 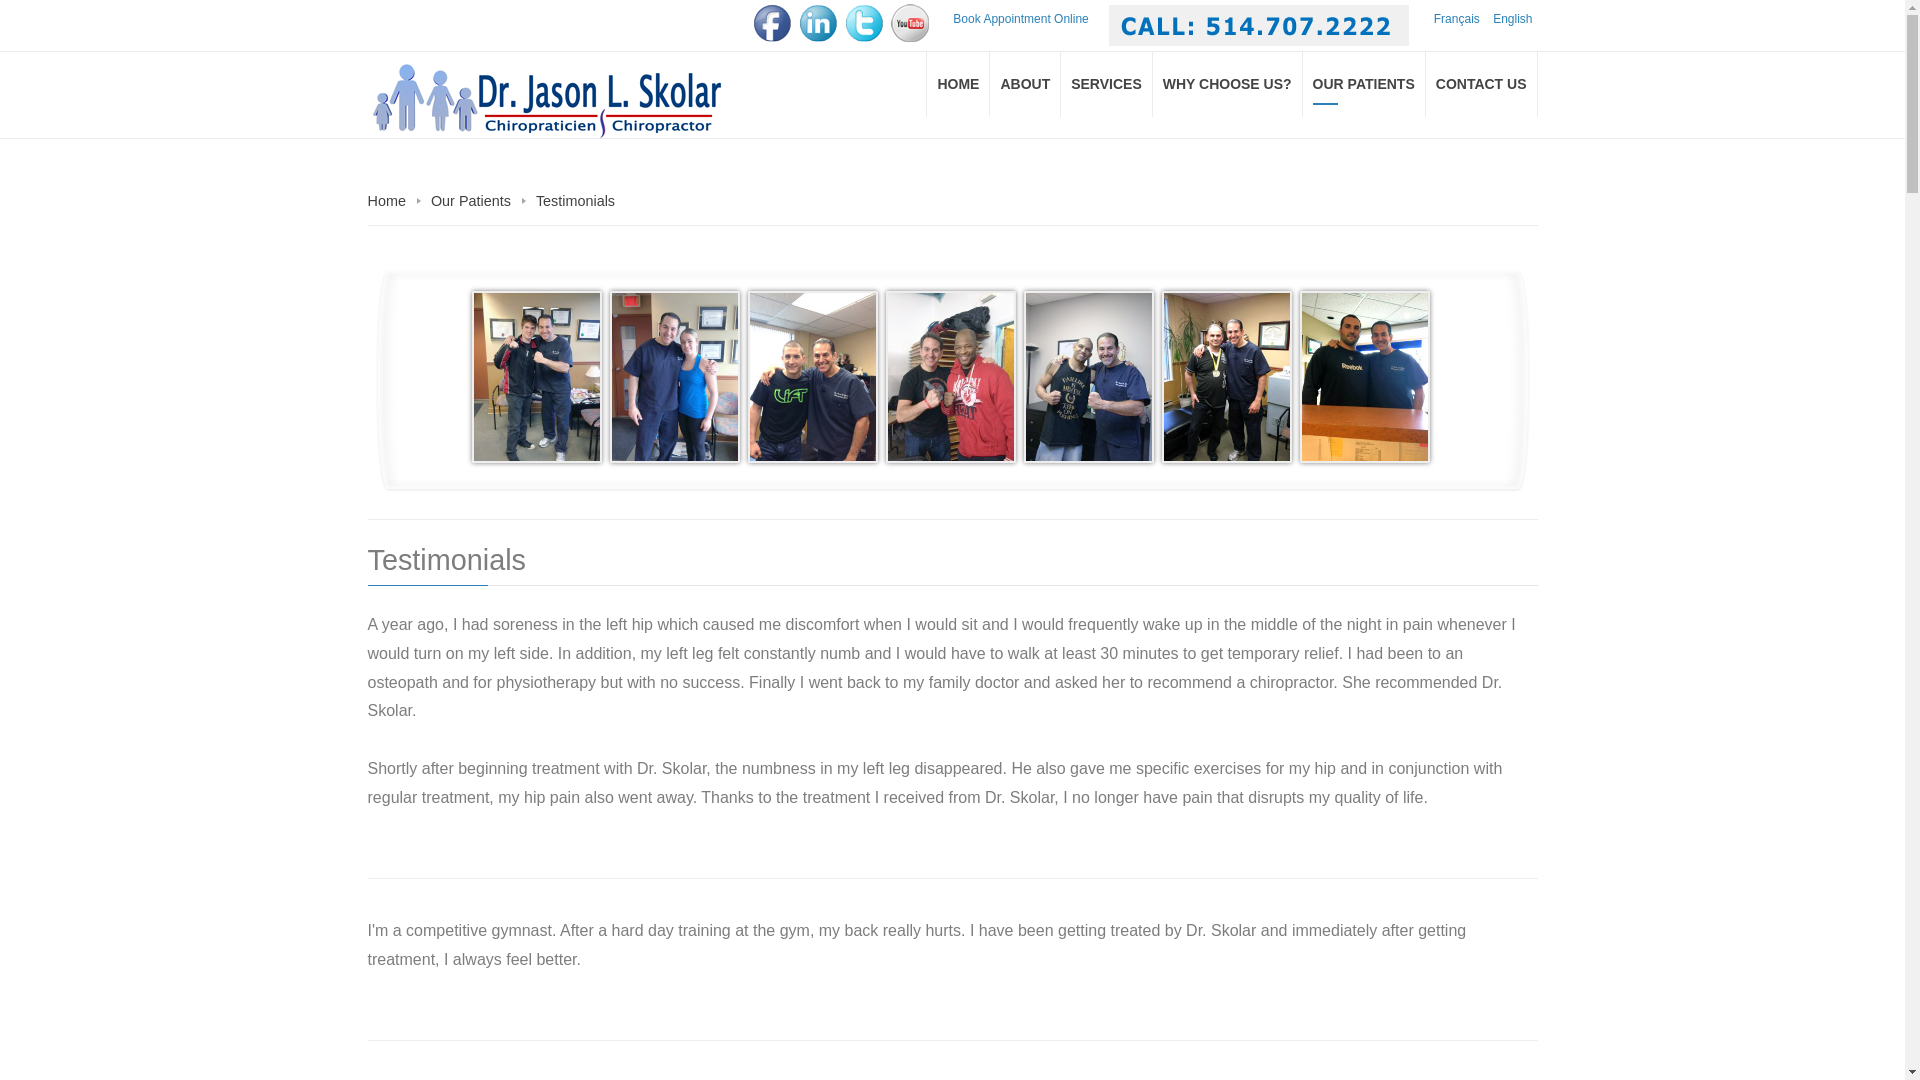 What do you see at coordinates (818, 23) in the screenshot?
I see `LinkedIn` at bounding box center [818, 23].